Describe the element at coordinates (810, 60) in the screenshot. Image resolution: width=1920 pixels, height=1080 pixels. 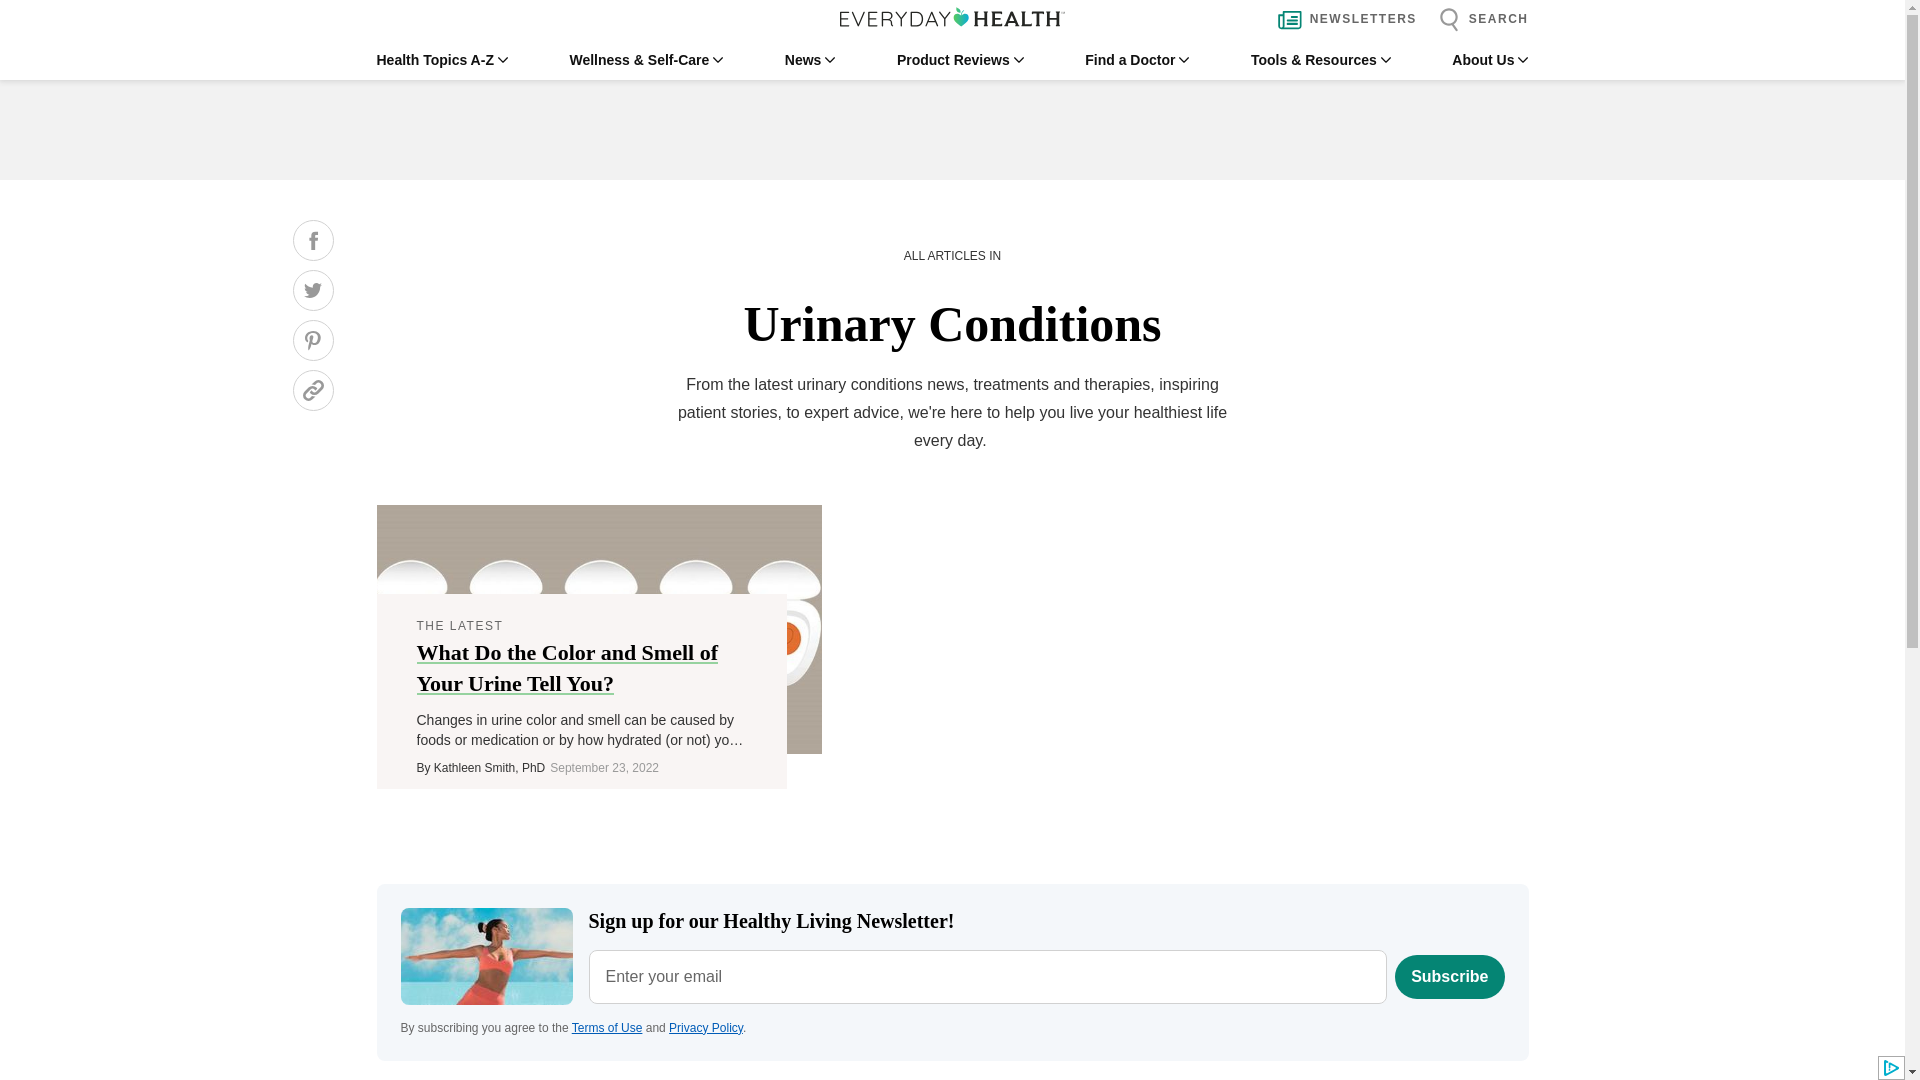
I see `News` at that location.